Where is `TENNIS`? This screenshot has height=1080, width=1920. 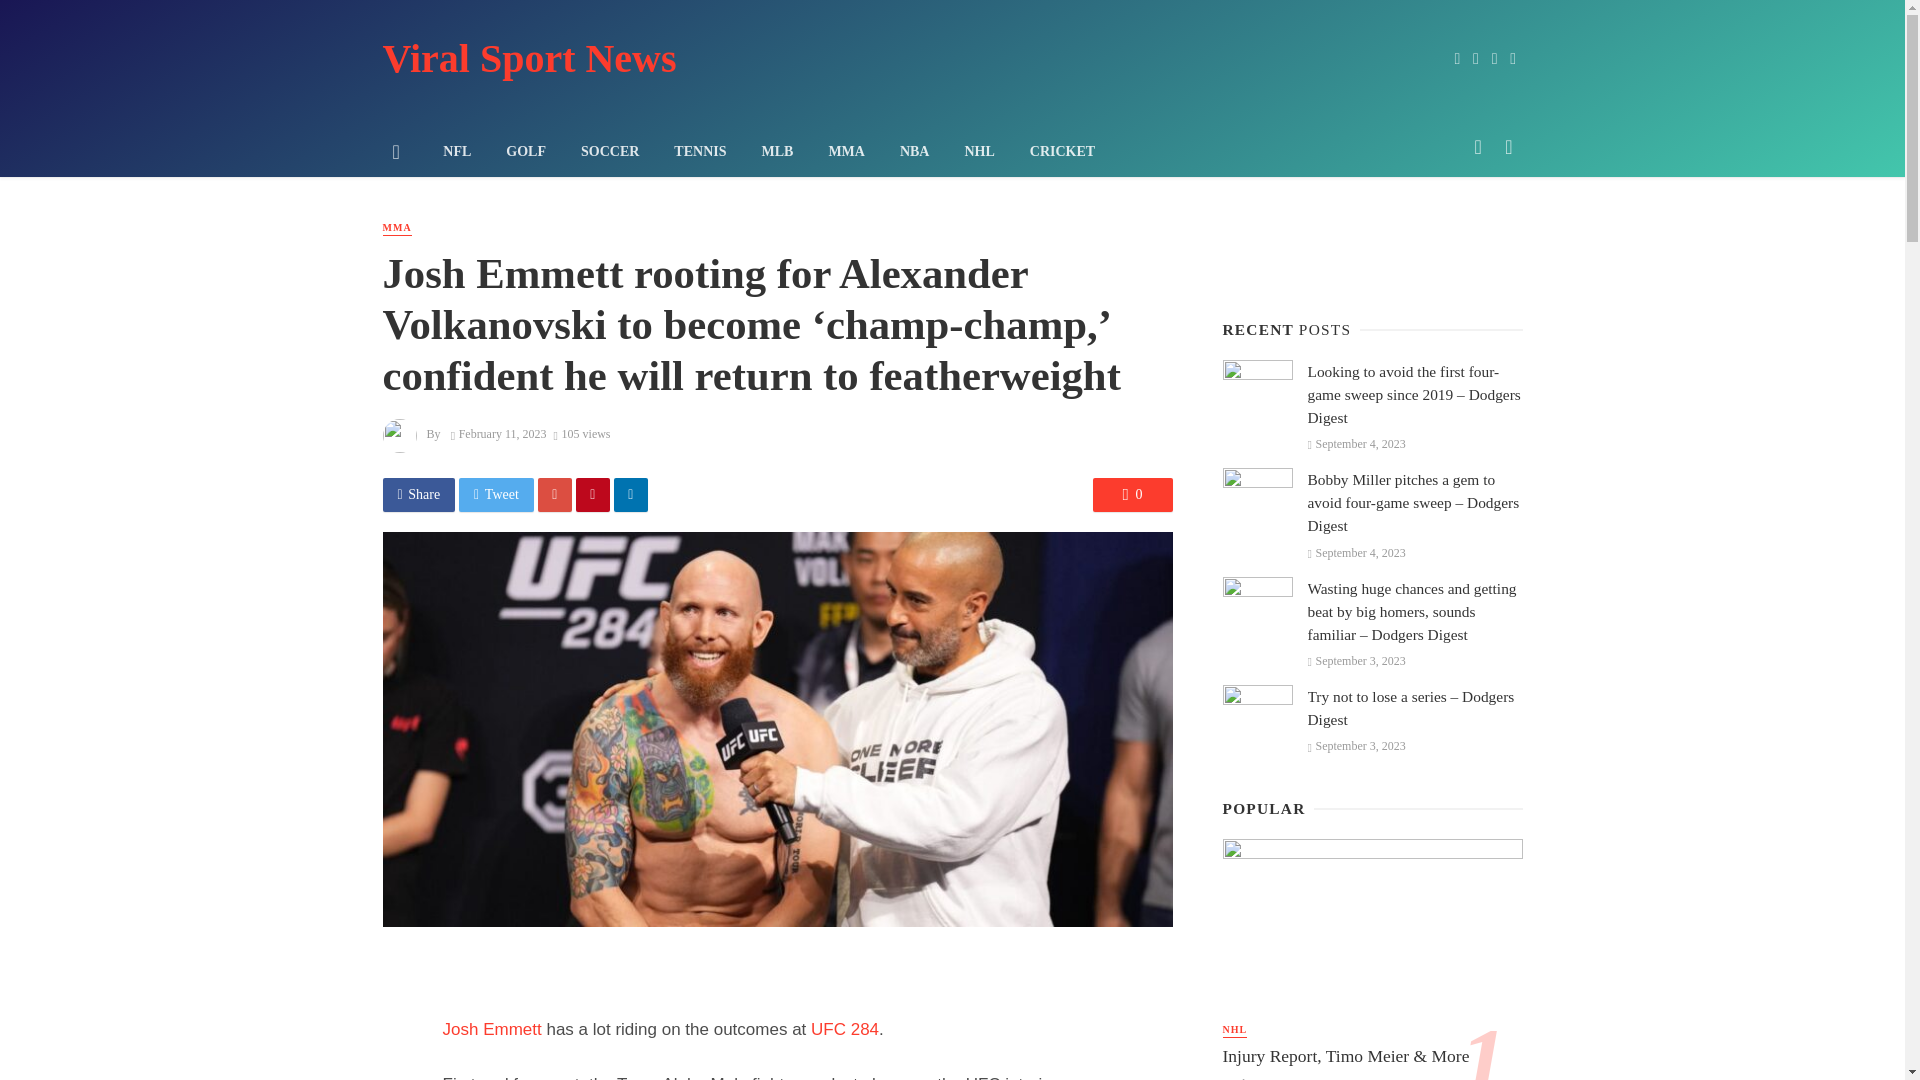 TENNIS is located at coordinates (700, 152).